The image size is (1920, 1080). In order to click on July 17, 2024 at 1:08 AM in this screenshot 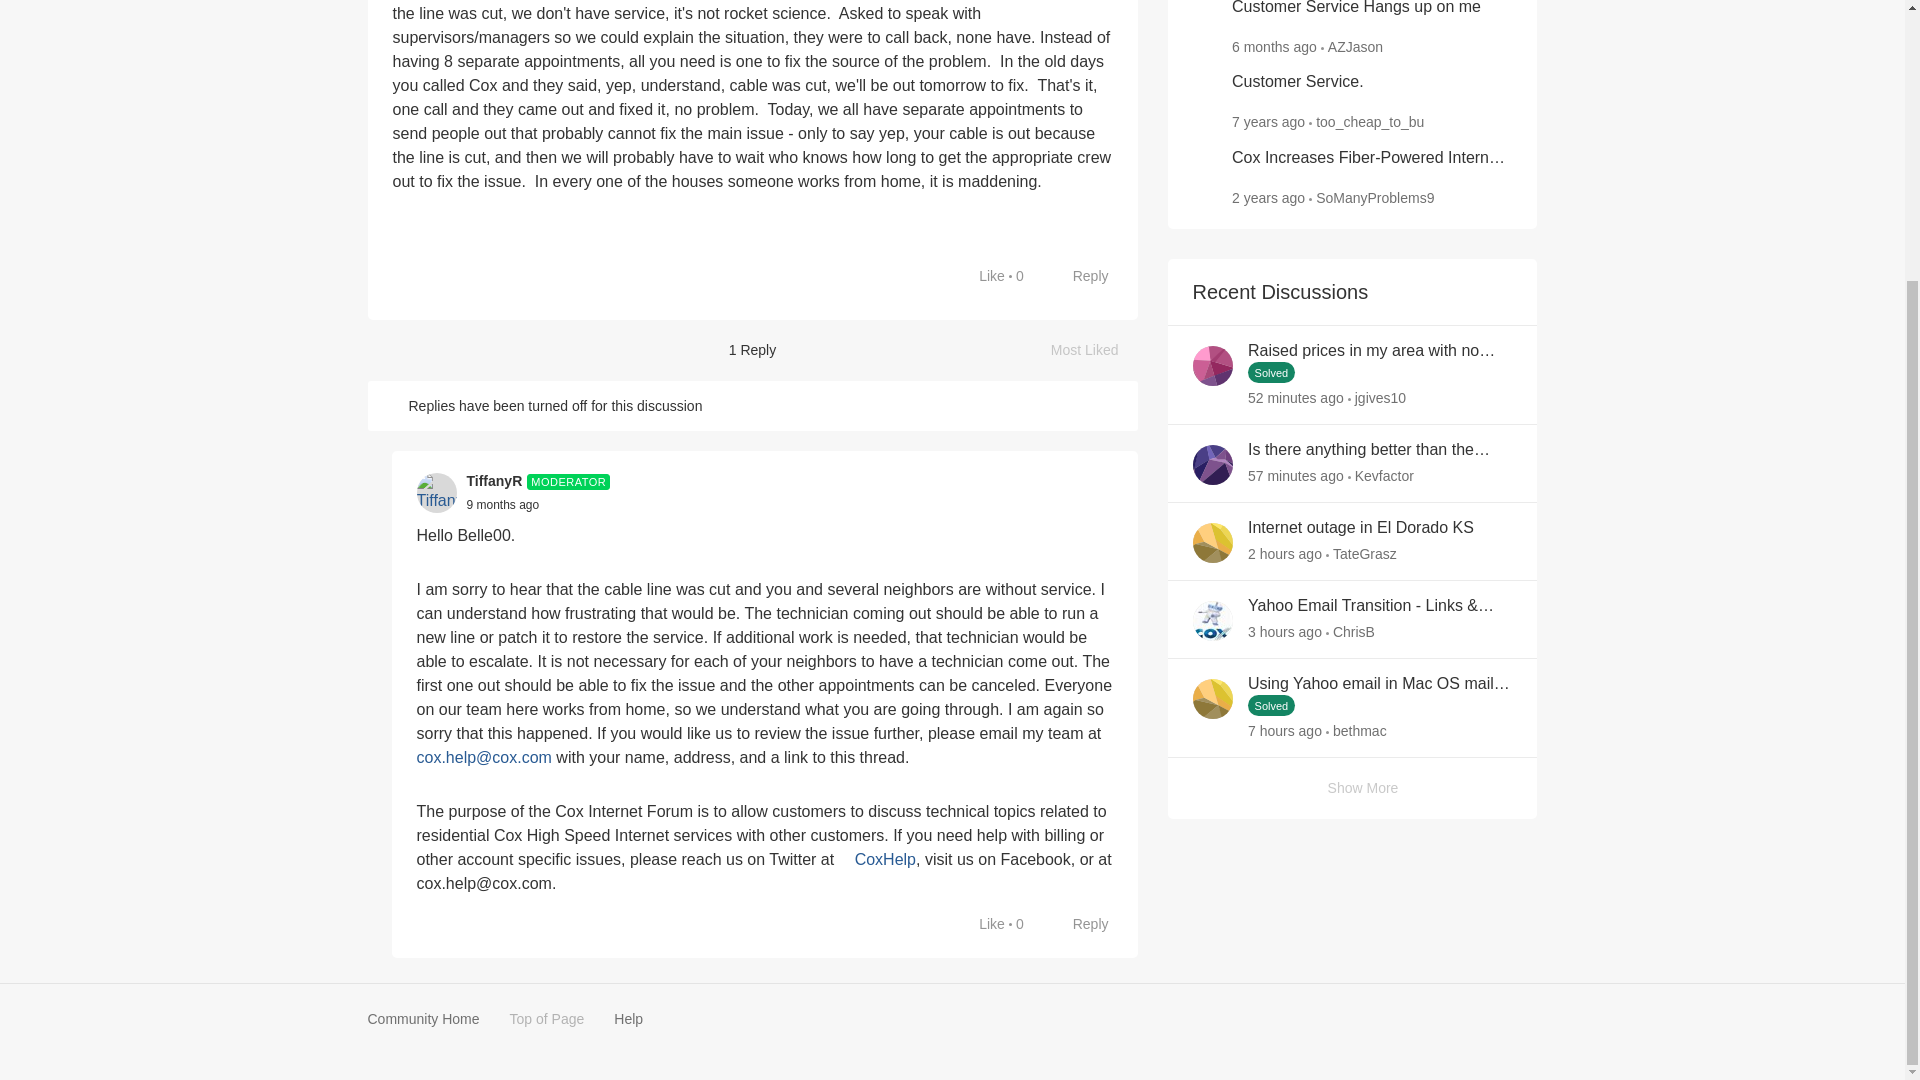, I will do `click(1296, 398)`.